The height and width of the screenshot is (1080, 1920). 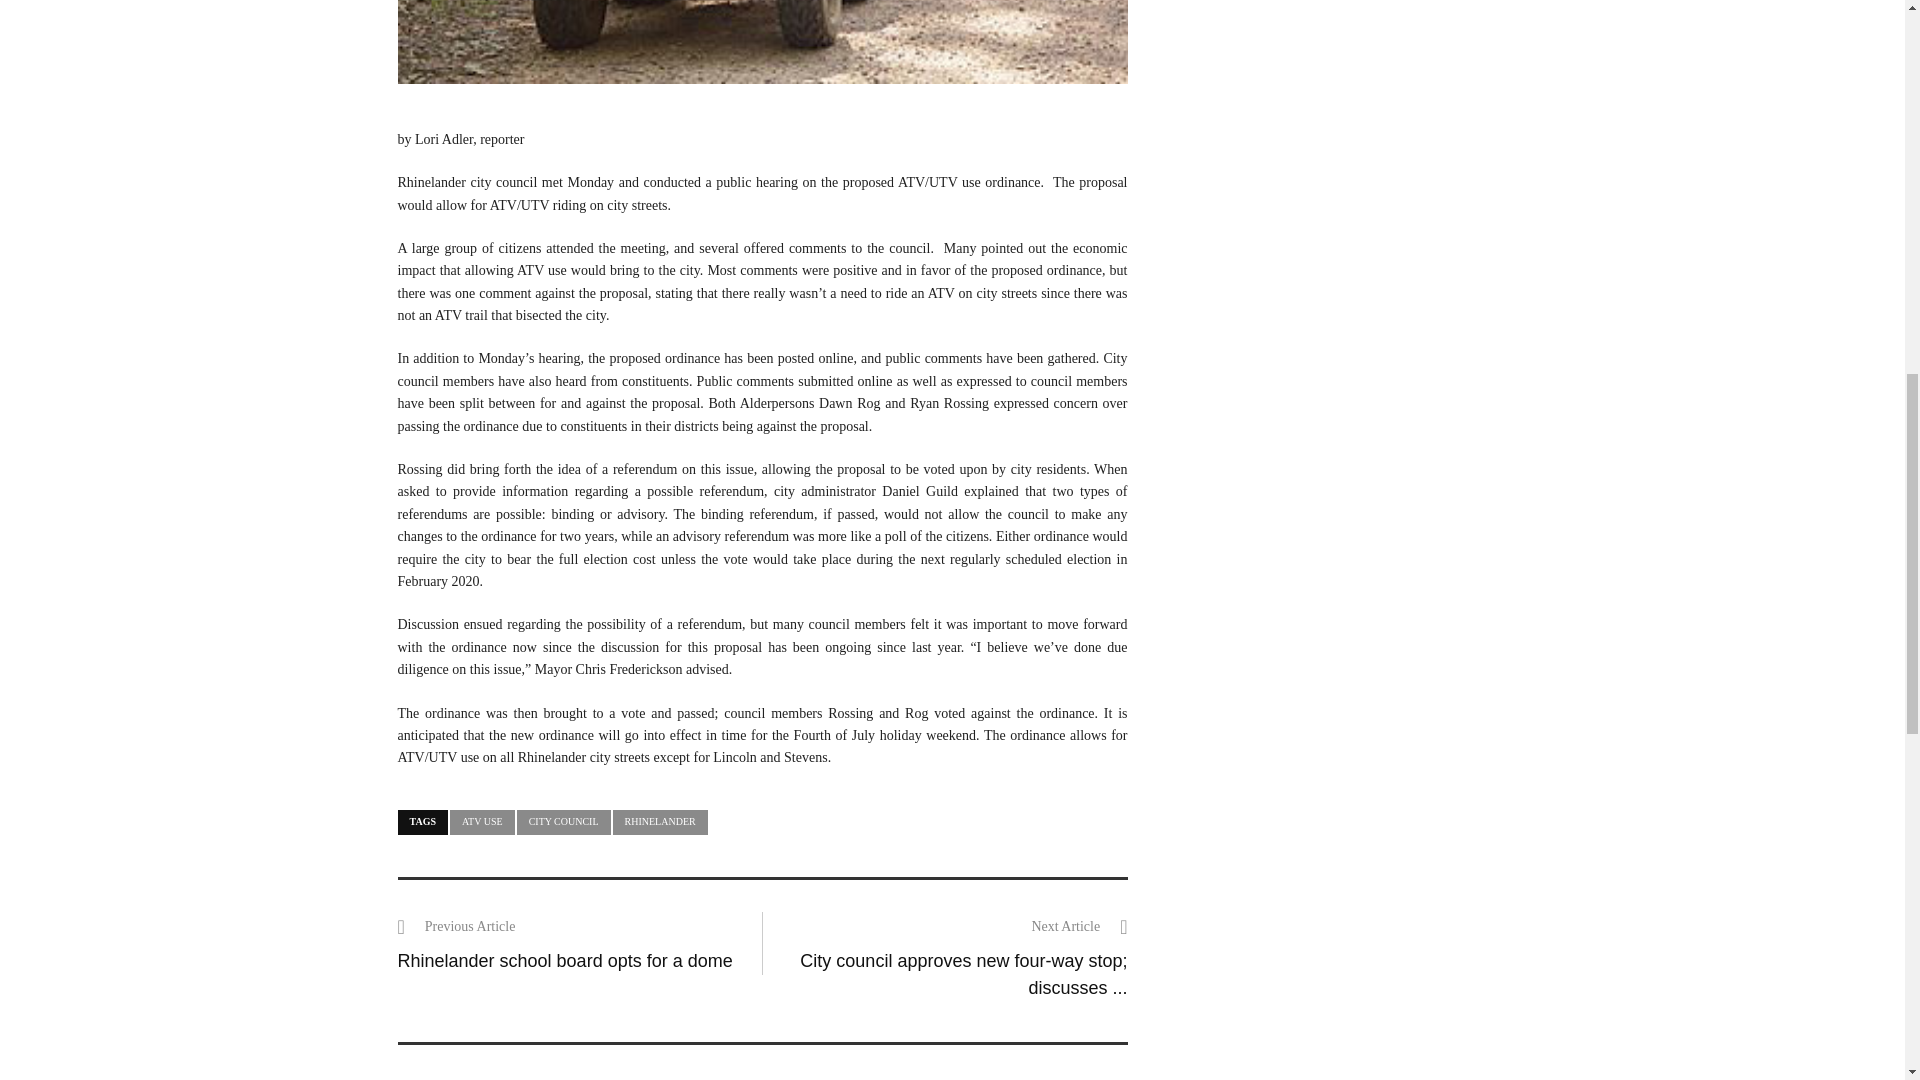 I want to click on View all posts tagged city council, so click(x=563, y=822).